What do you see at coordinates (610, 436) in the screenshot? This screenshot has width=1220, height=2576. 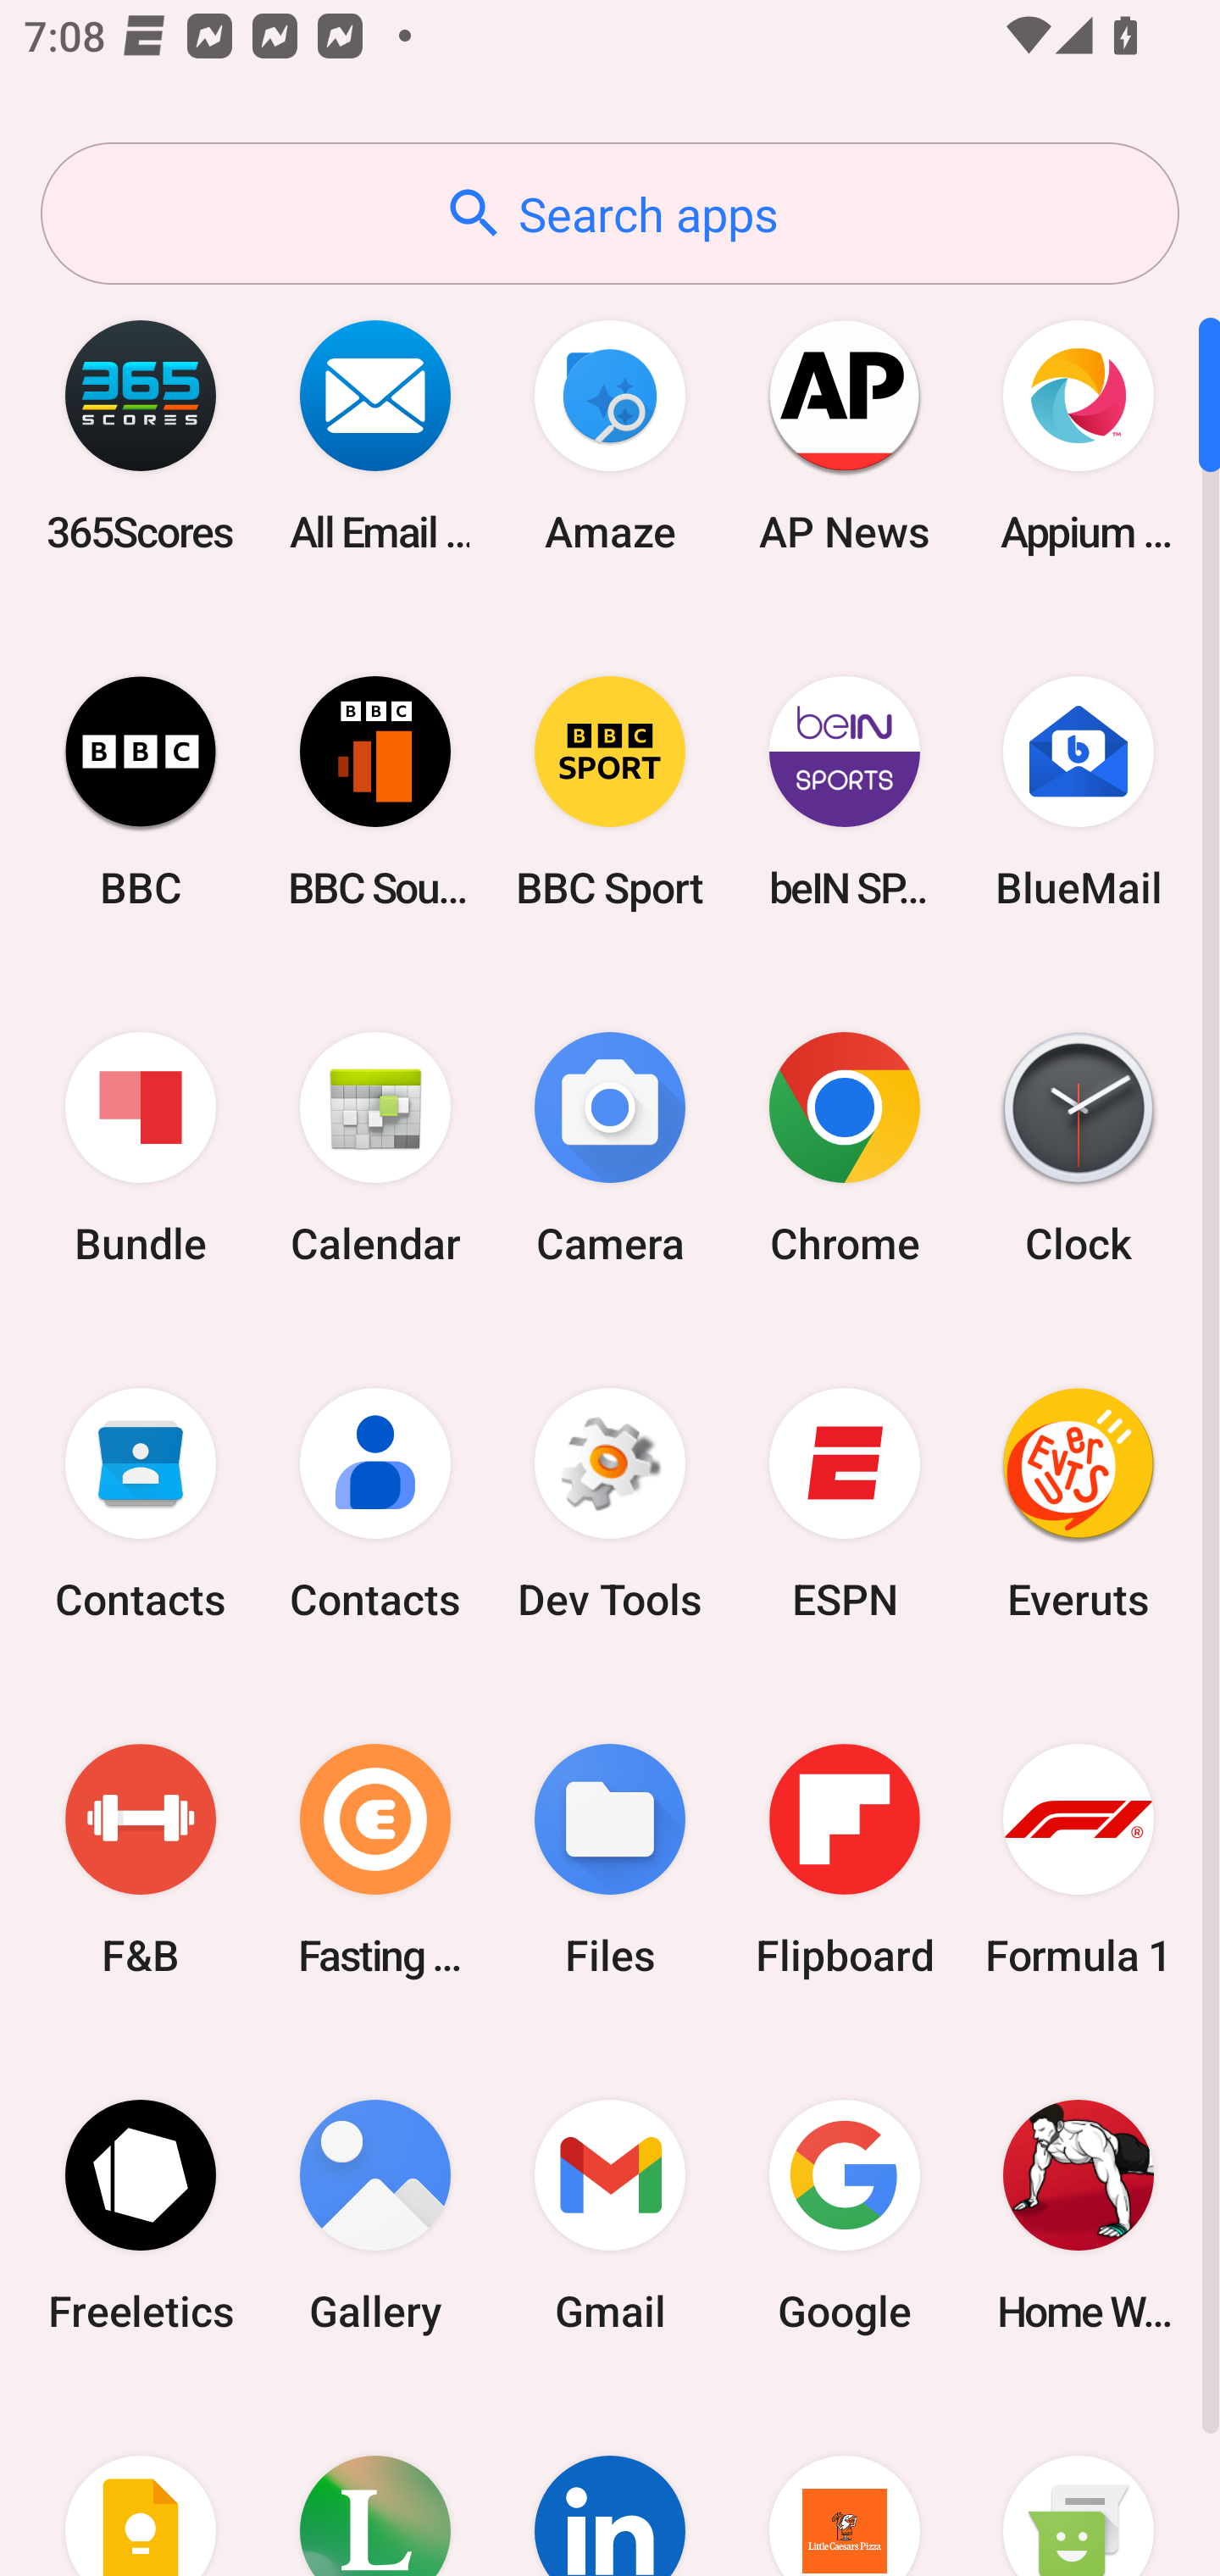 I see `Amaze` at bounding box center [610, 436].